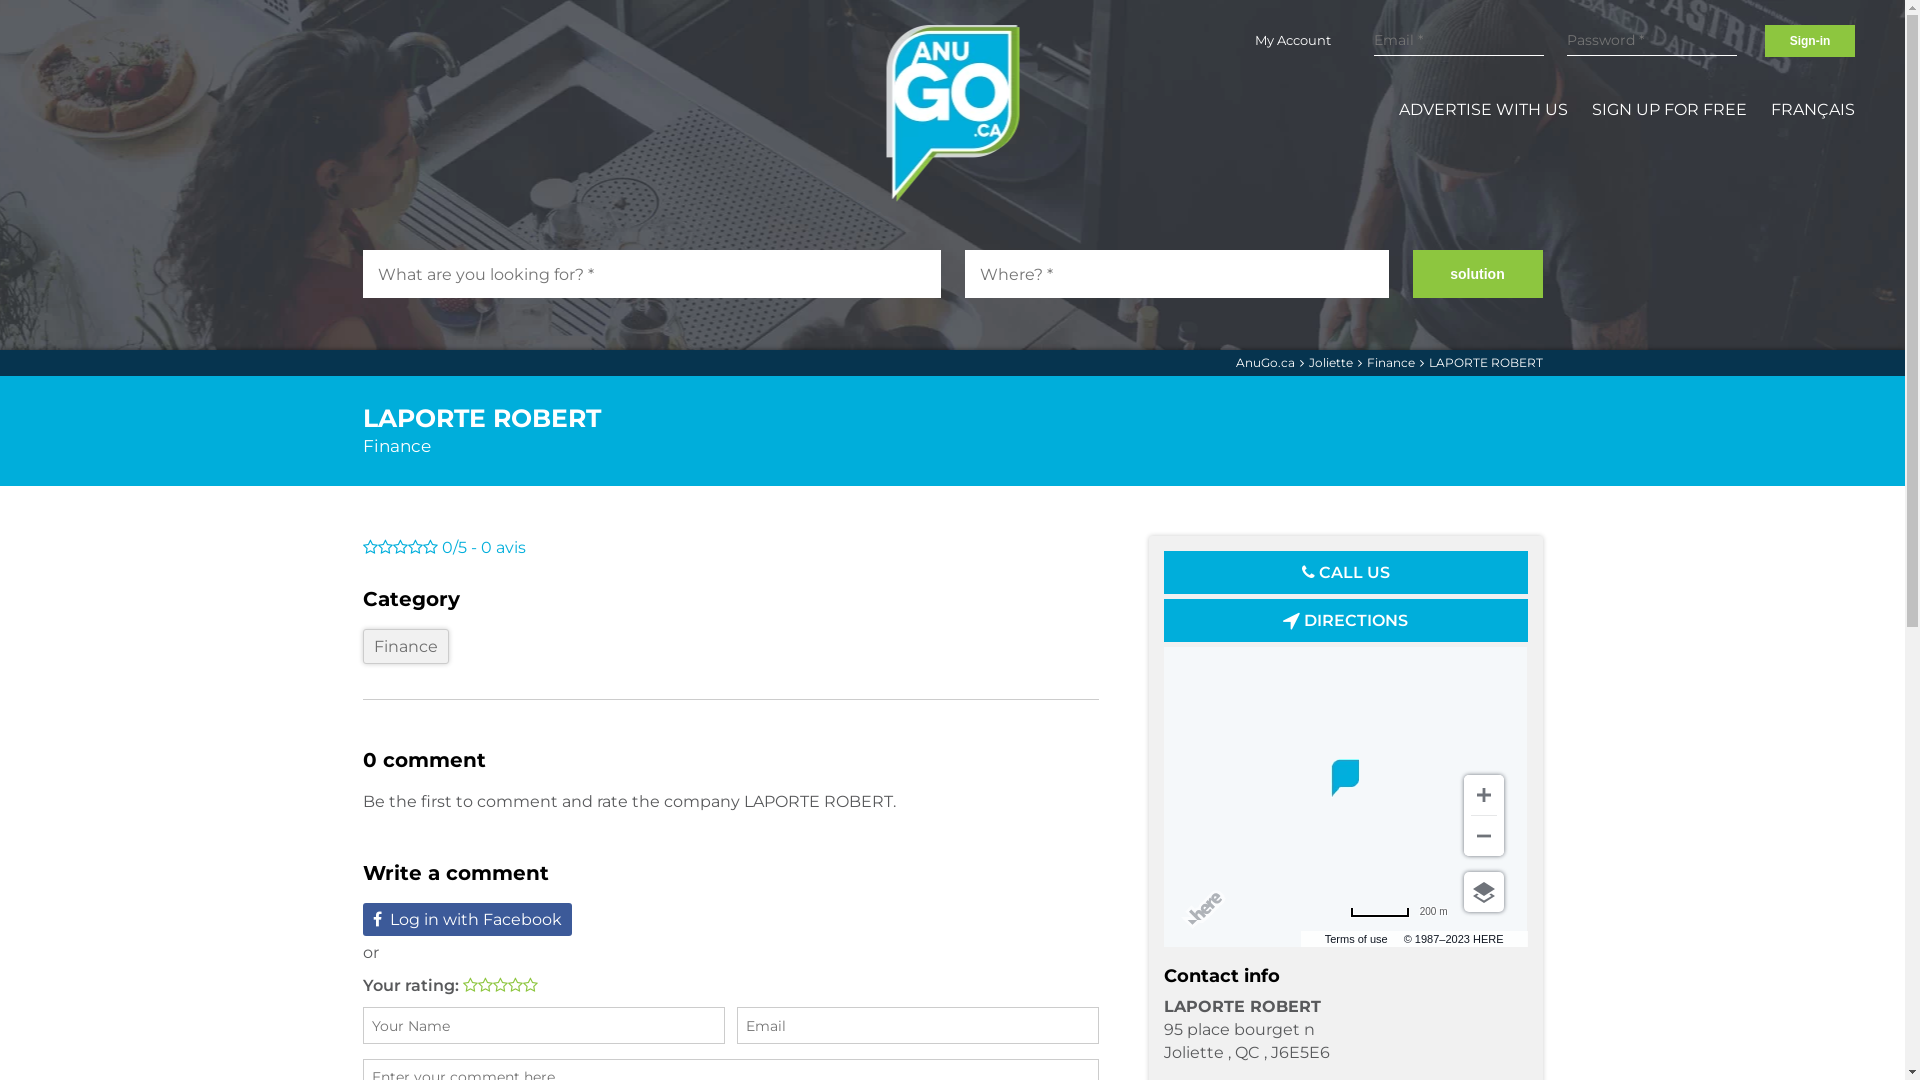 The image size is (1920, 1080). I want to click on Finance, so click(1390, 363).